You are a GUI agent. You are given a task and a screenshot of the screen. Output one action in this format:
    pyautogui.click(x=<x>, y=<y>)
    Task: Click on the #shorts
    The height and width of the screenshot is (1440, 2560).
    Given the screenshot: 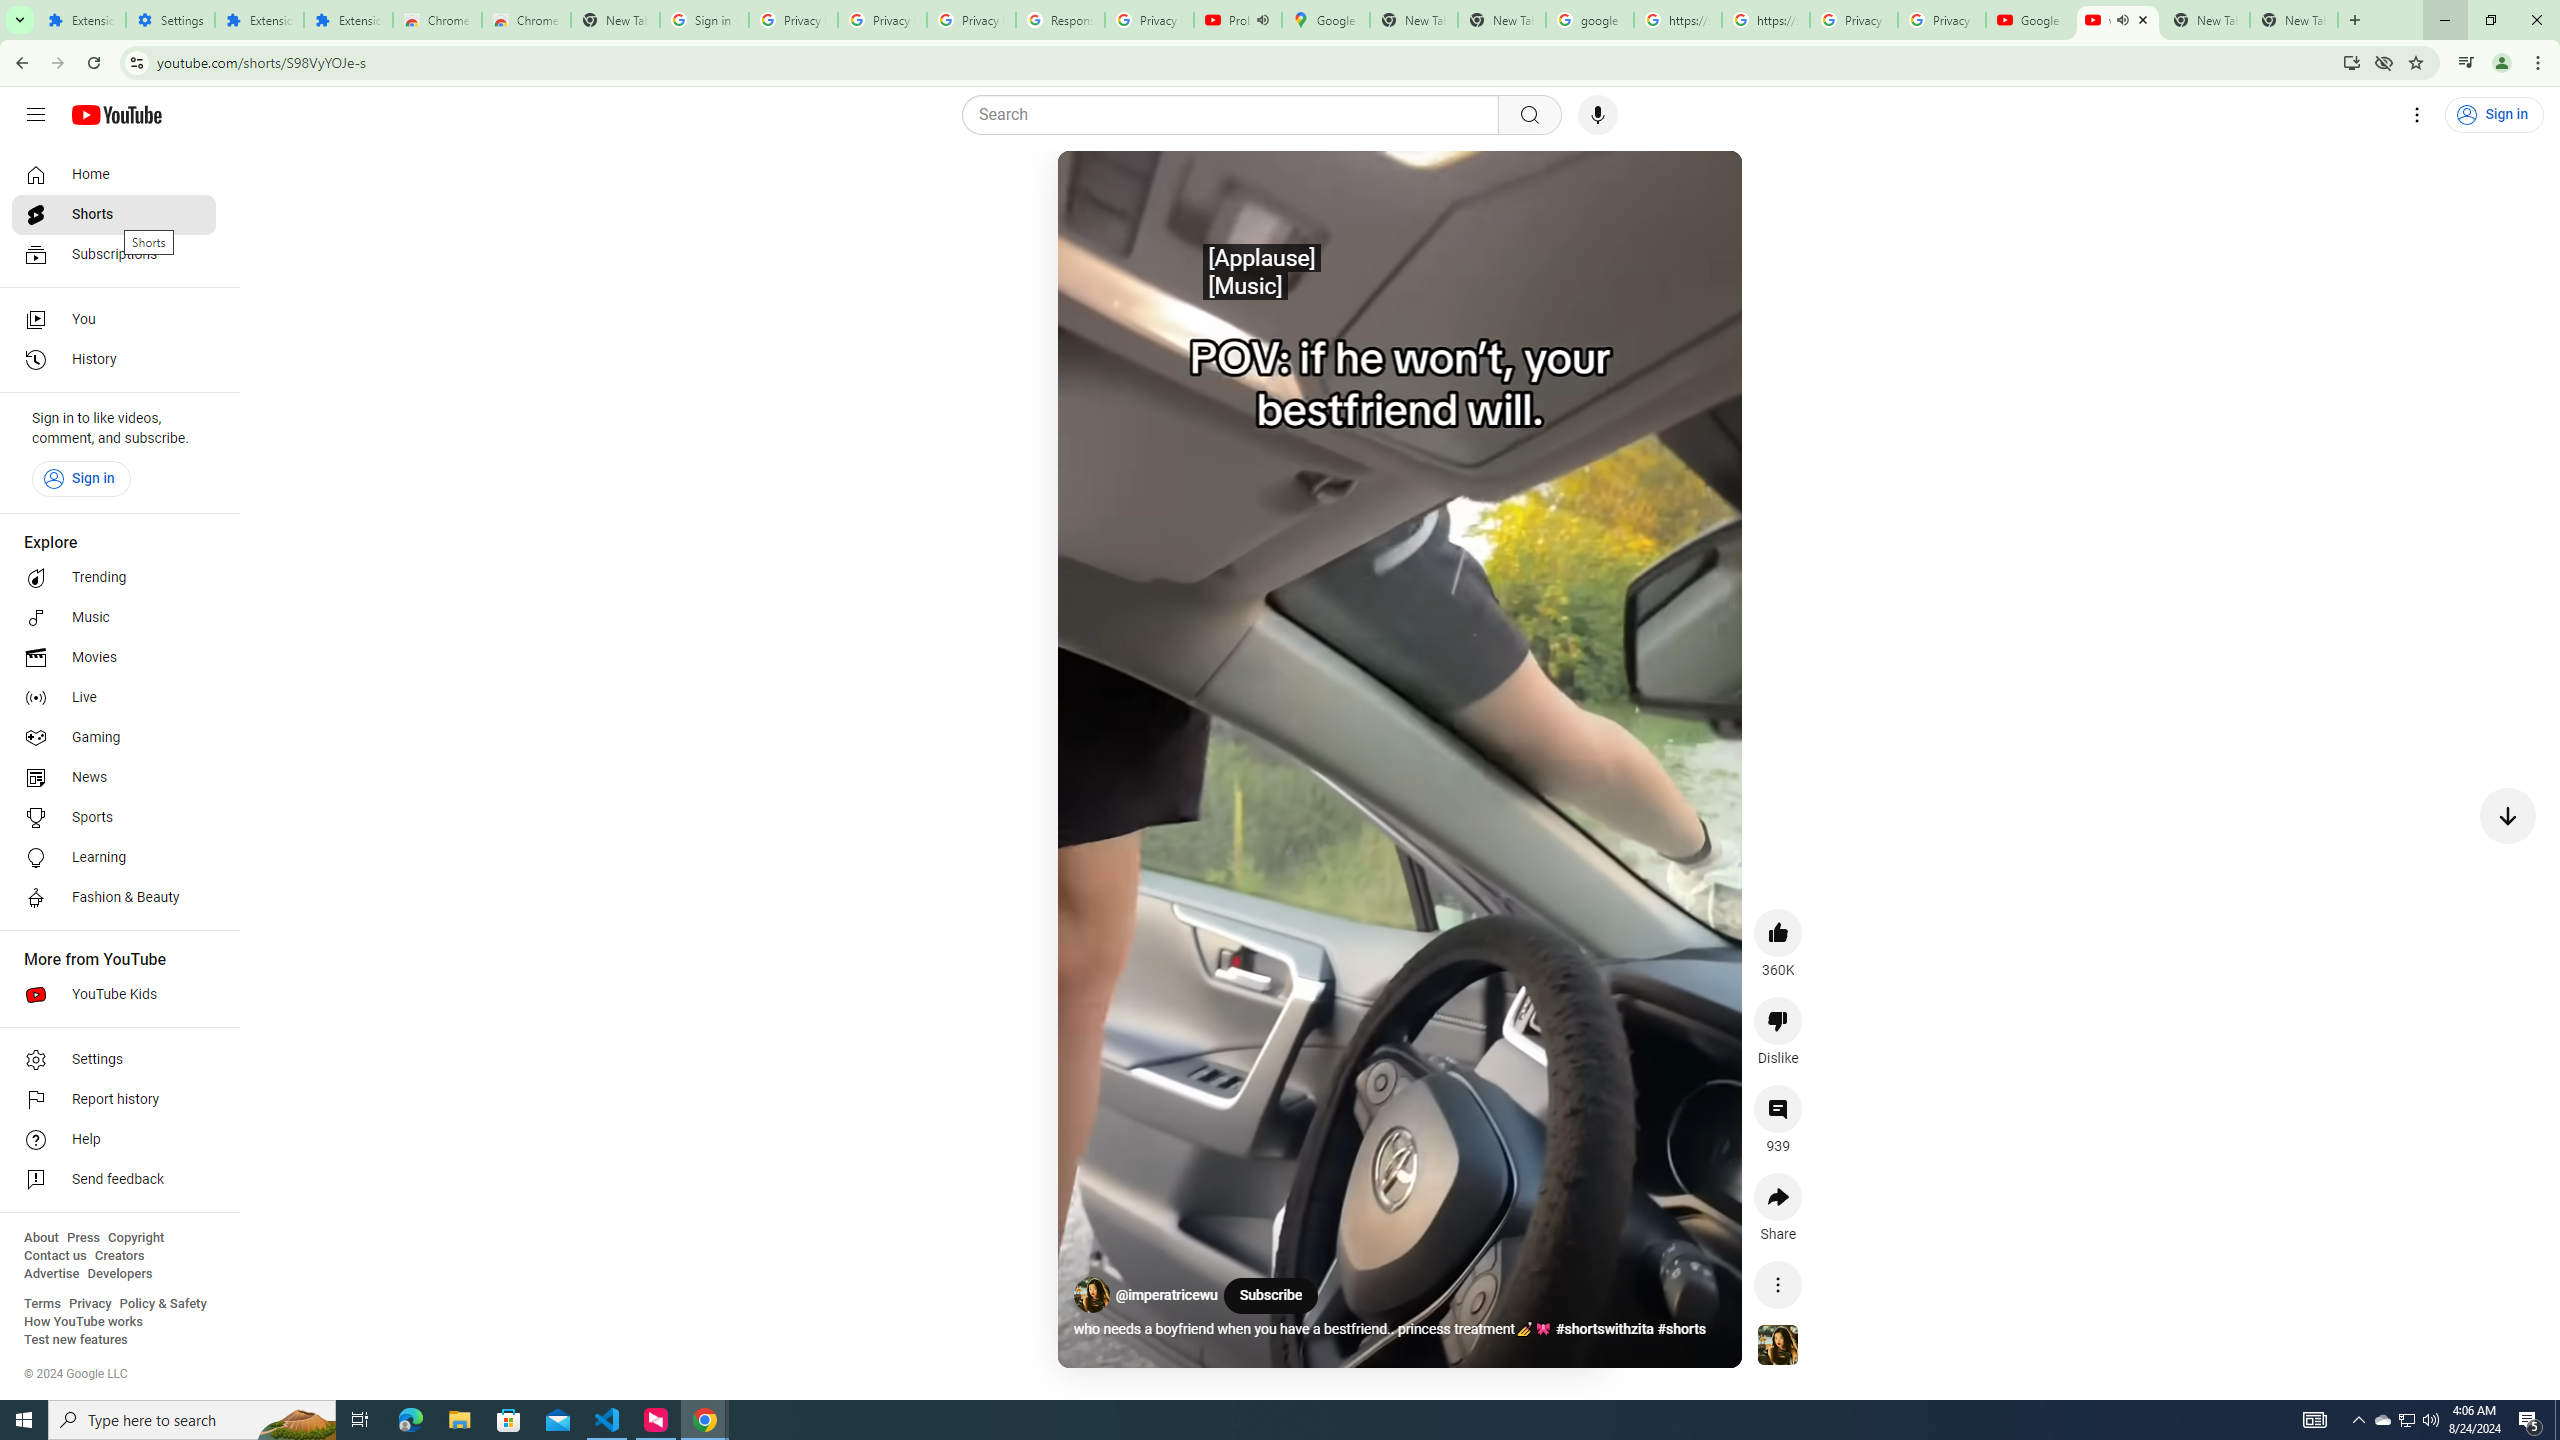 What is the action you would take?
    pyautogui.click(x=1682, y=1330)
    